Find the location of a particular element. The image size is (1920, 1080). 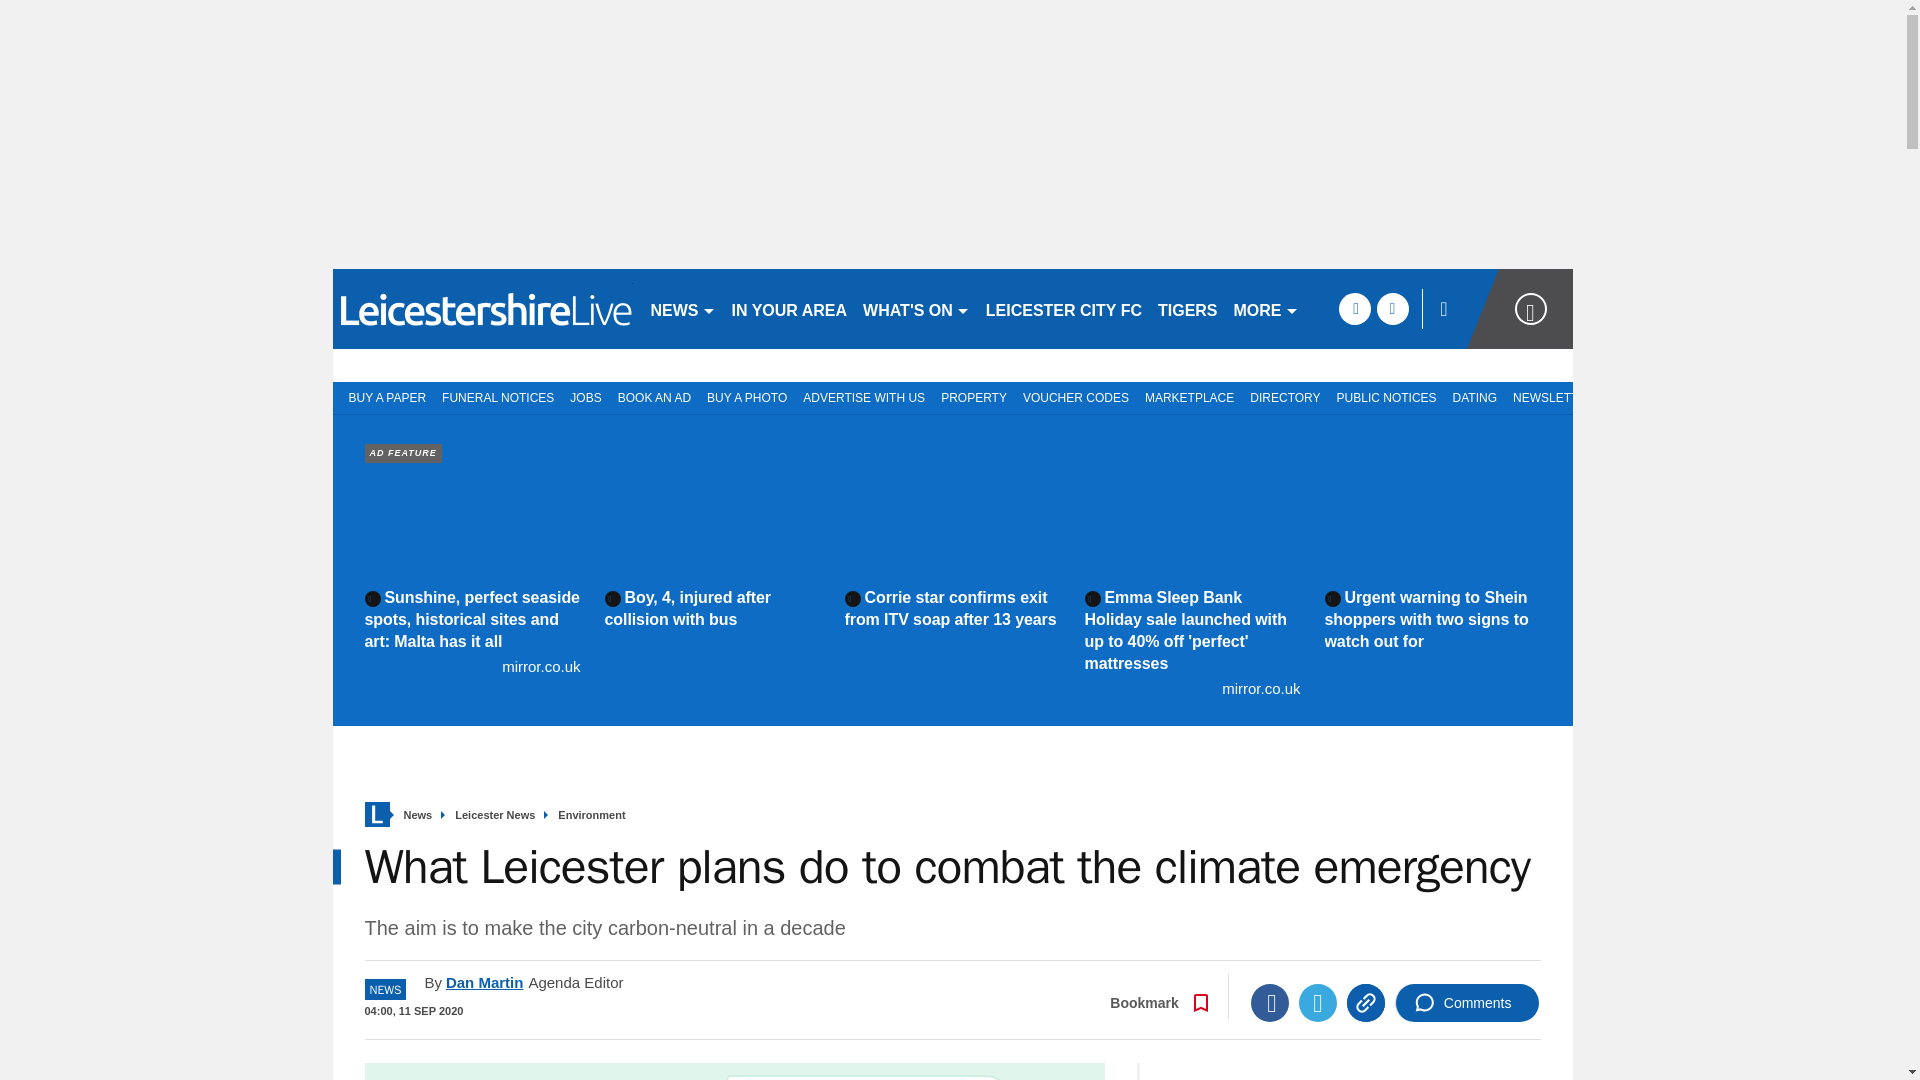

LEICESTER CITY FC is located at coordinates (1064, 308).